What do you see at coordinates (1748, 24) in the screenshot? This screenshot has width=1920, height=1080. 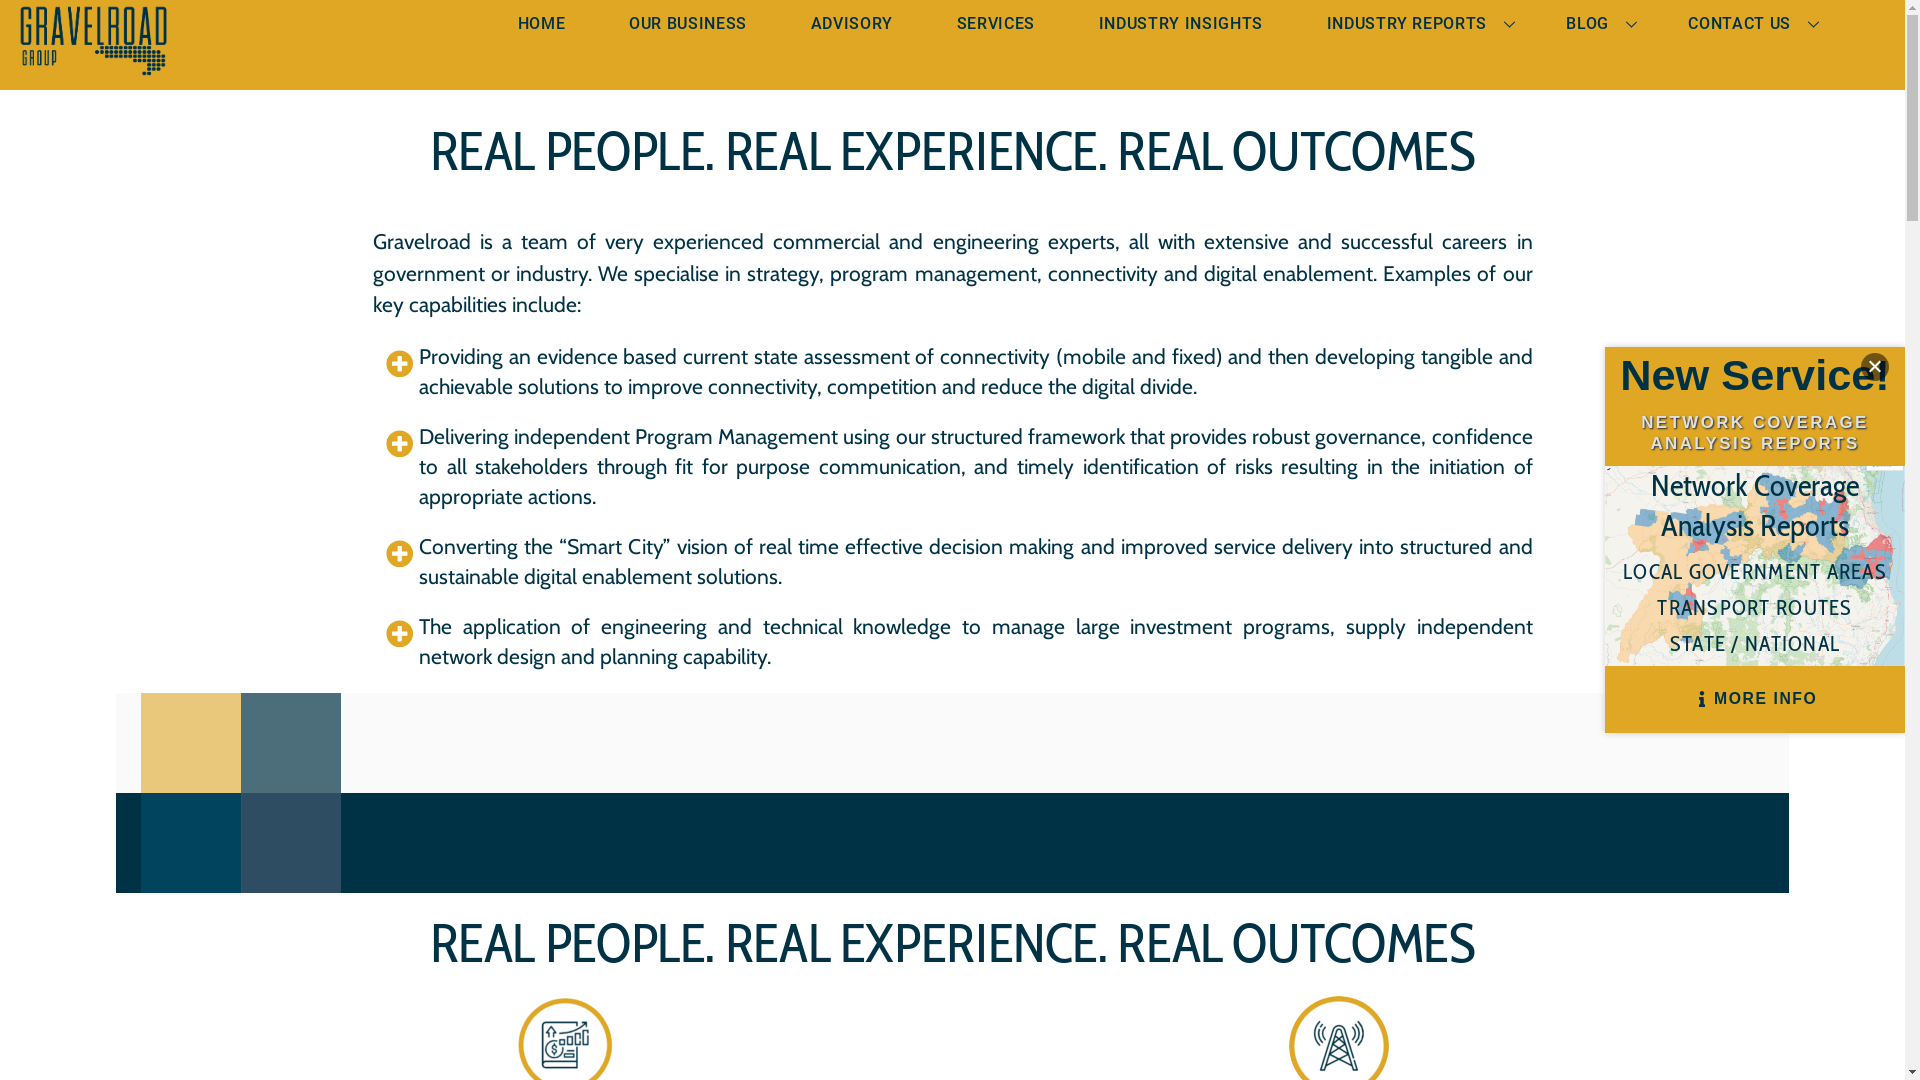 I see `CONTACT US` at bounding box center [1748, 24].